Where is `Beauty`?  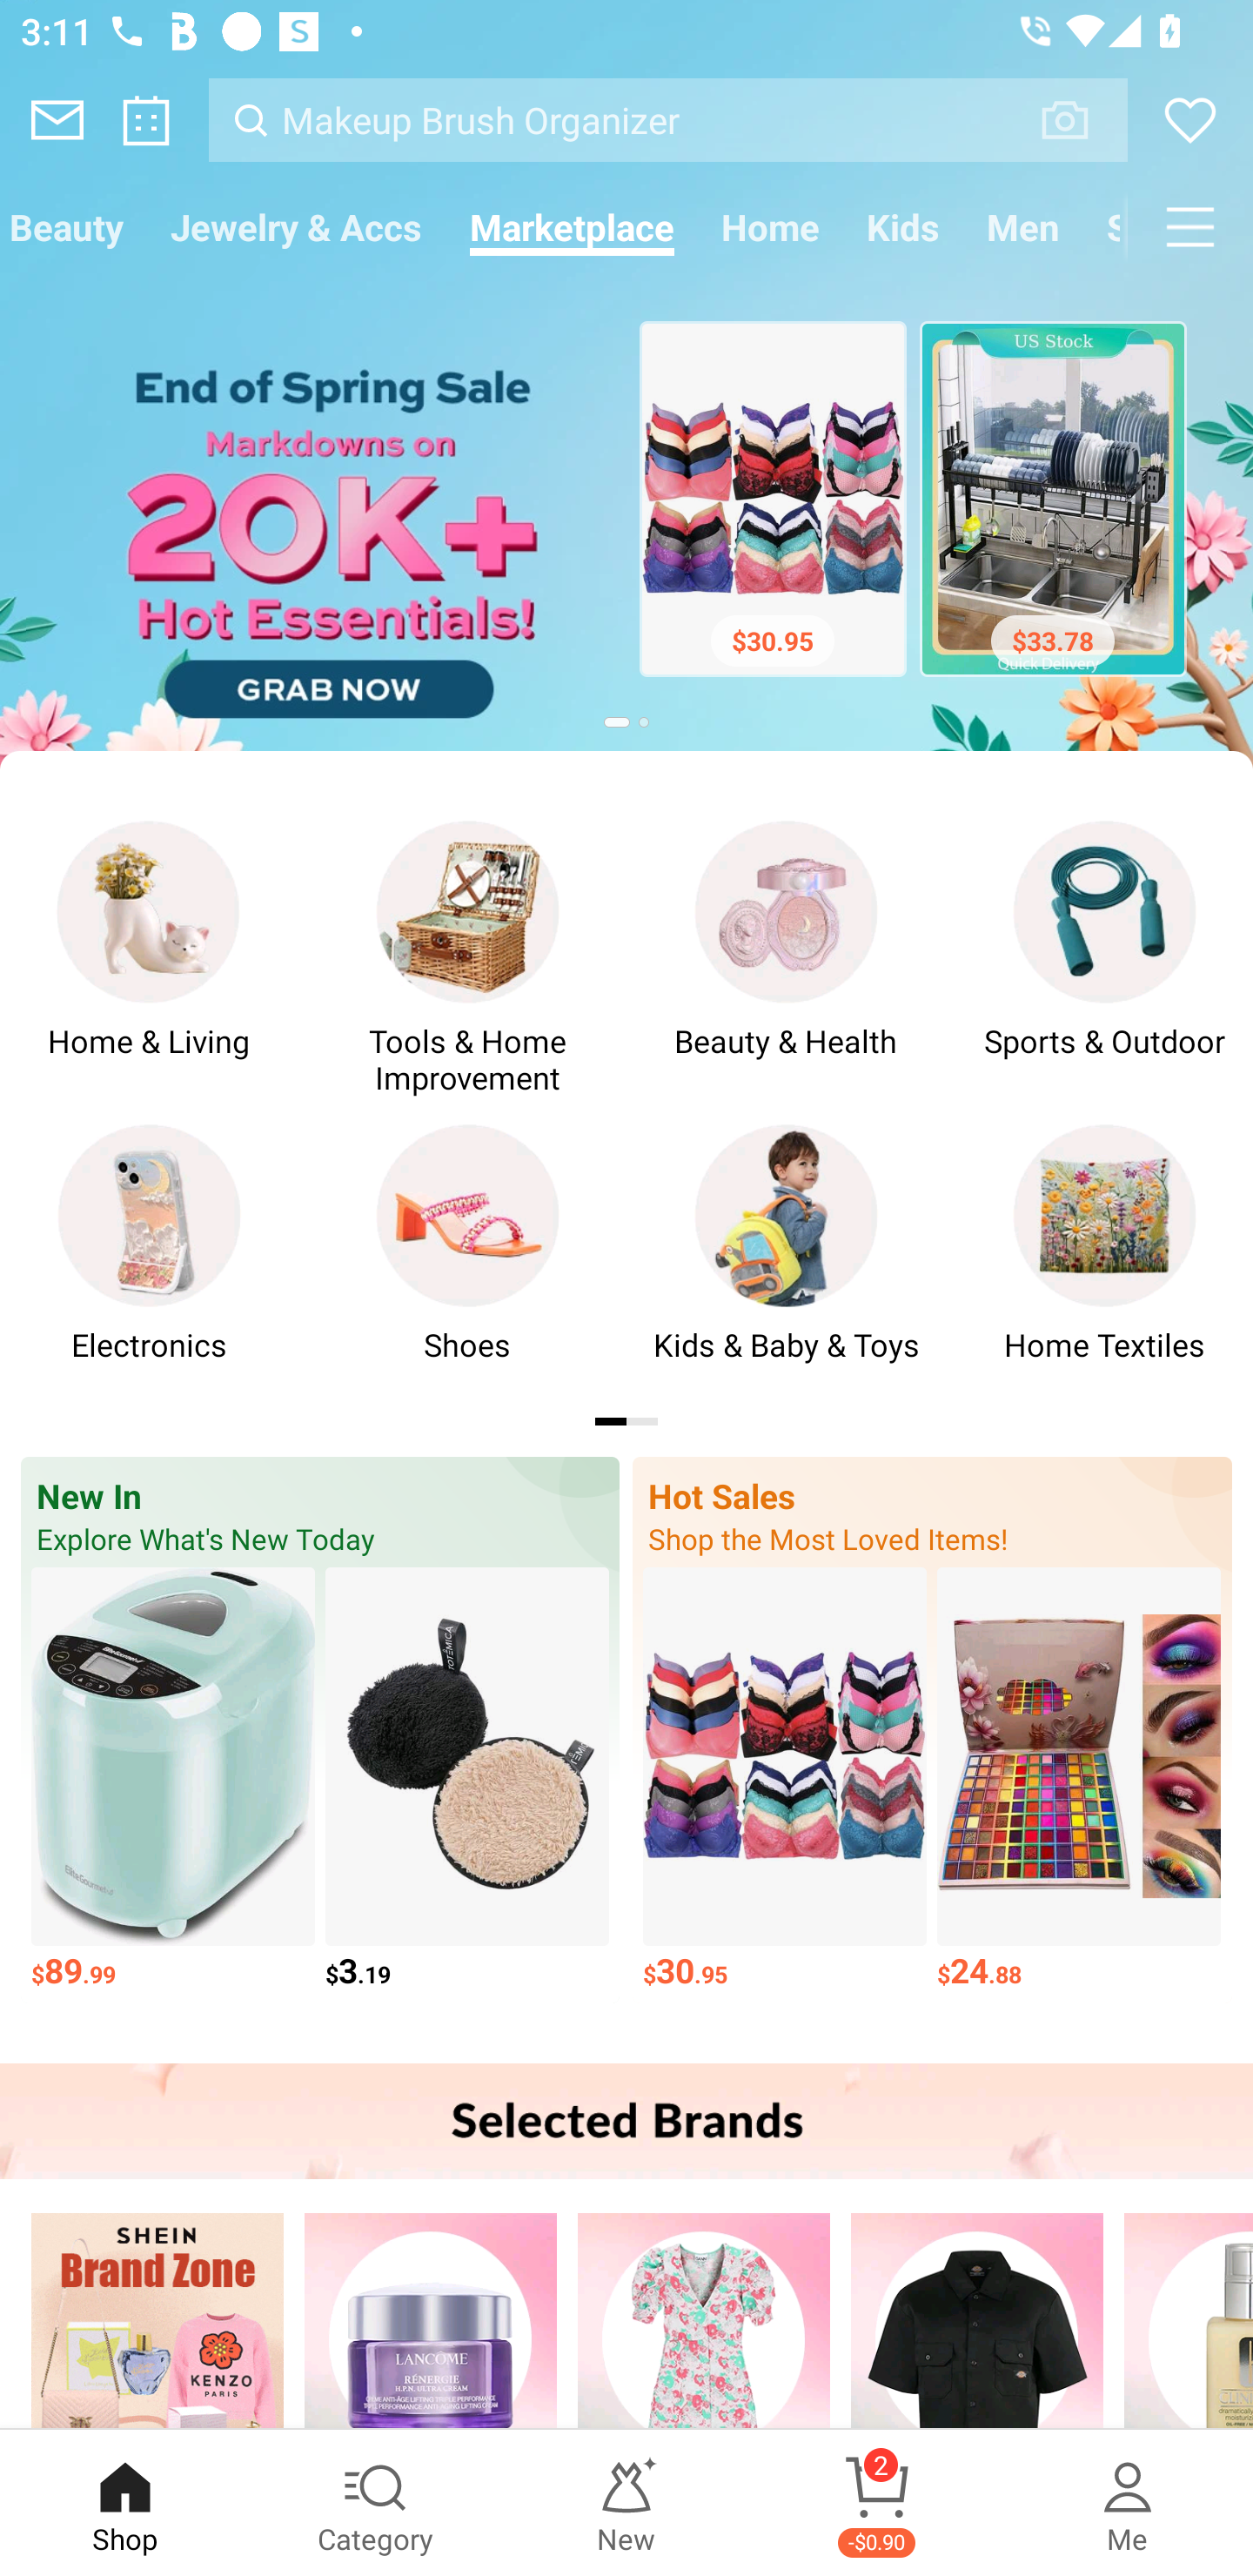 Beauty is located at coordinates (73, 226).